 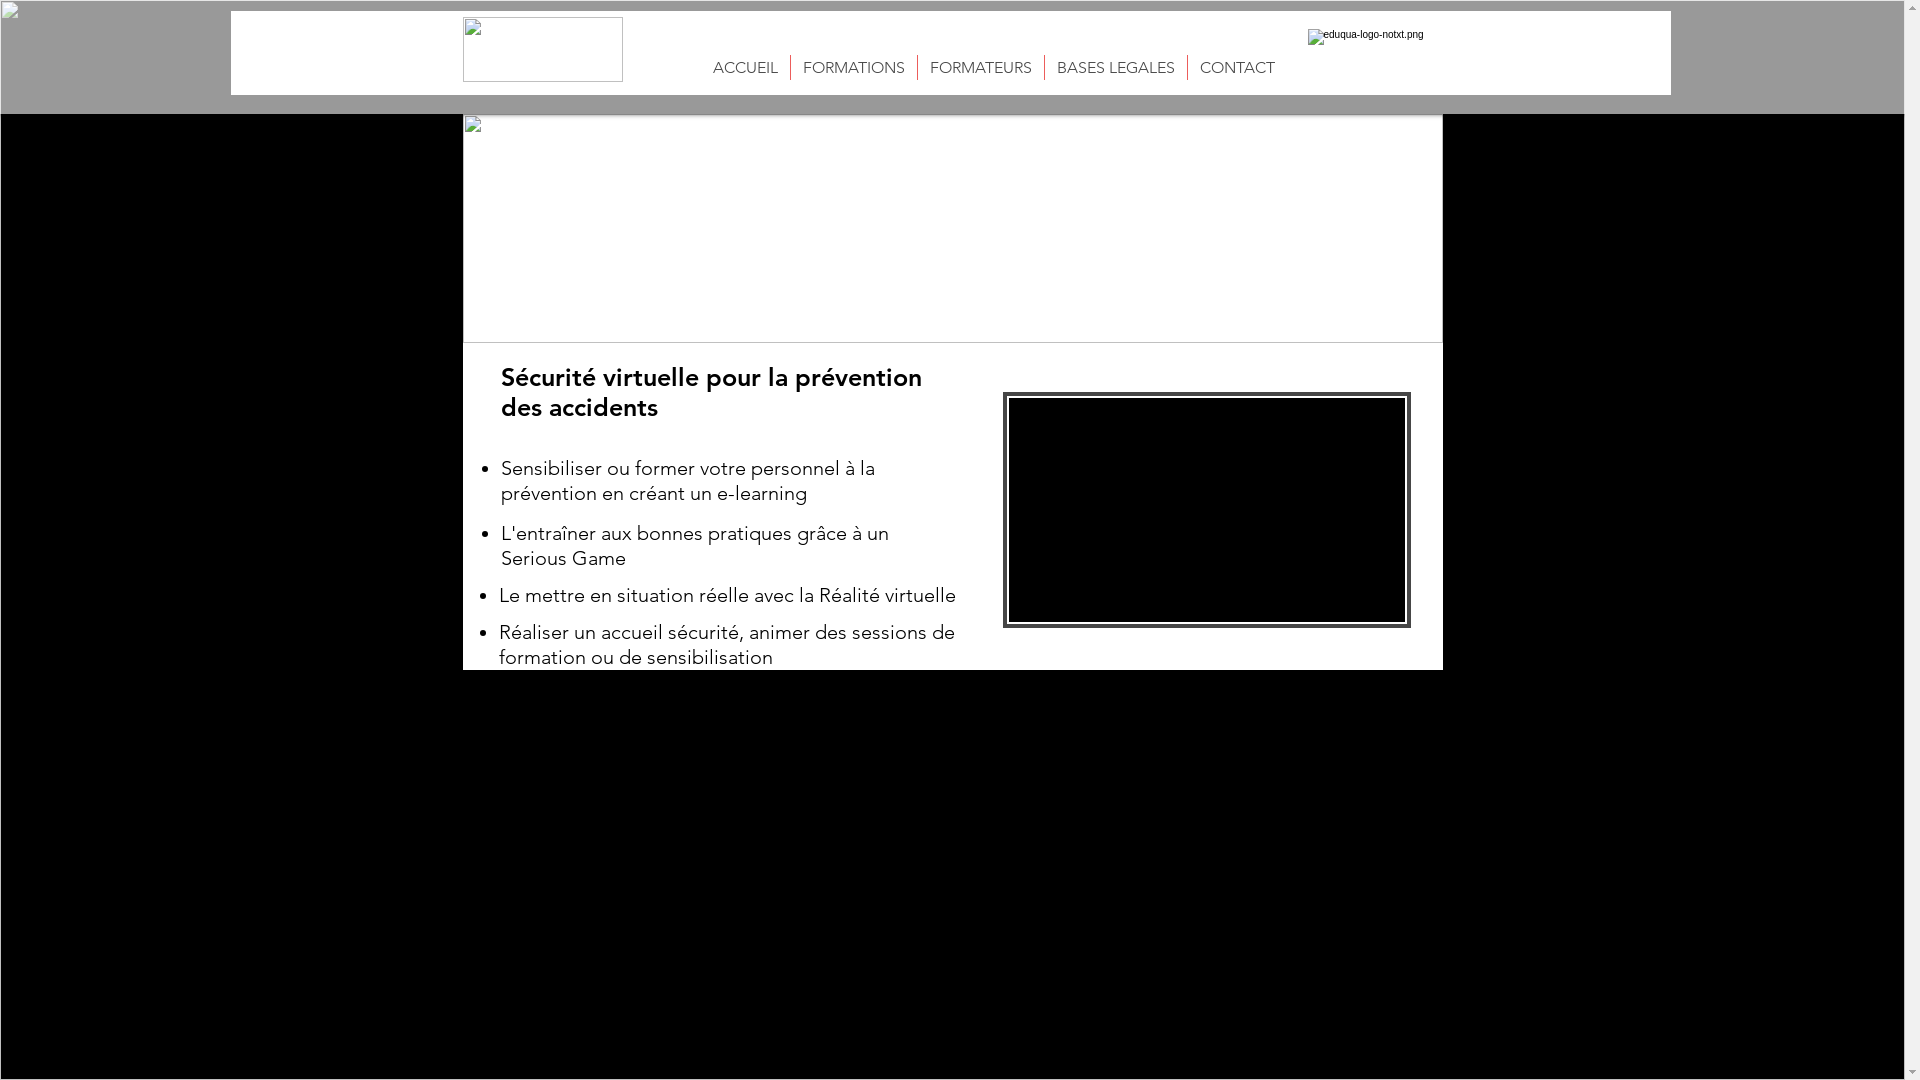 I want to click on FORMATEURS, so click(x=981, y=68).